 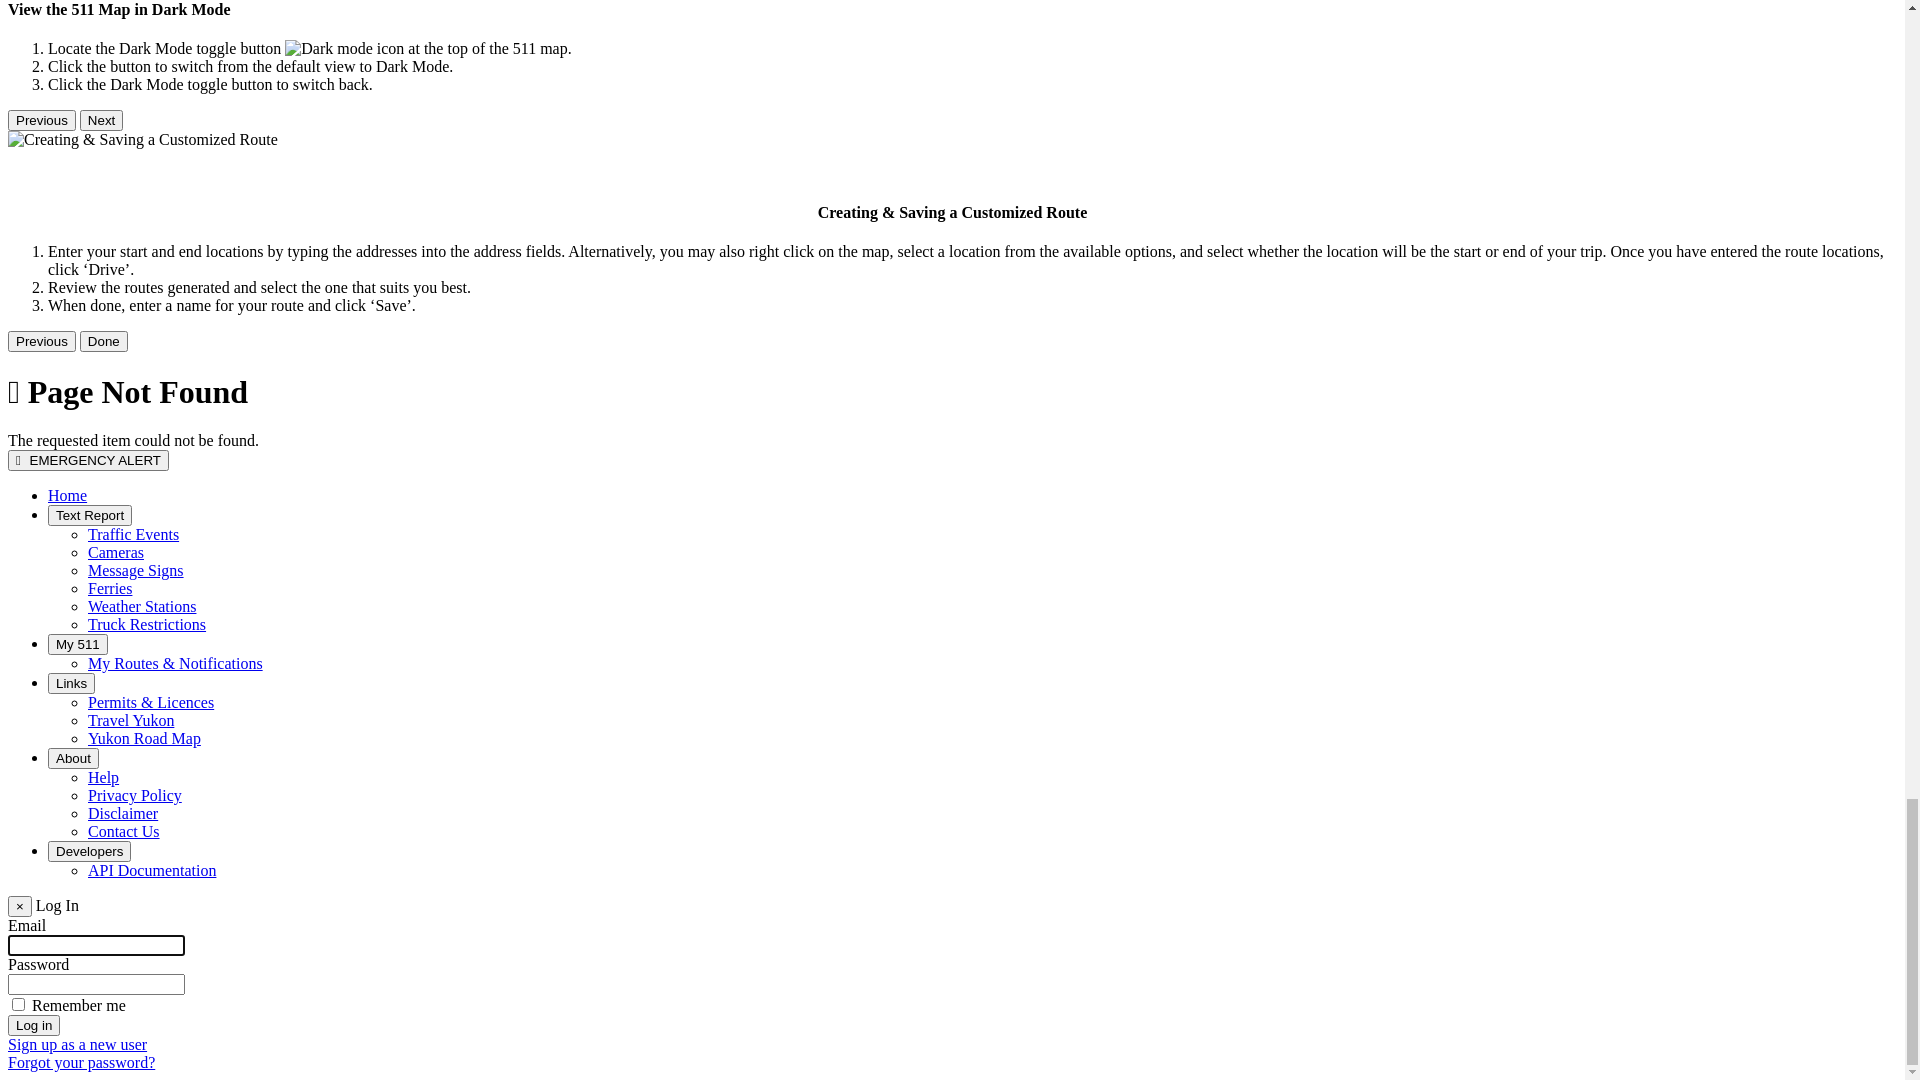 I want to click on Ross River, so click(x=124, y=566).